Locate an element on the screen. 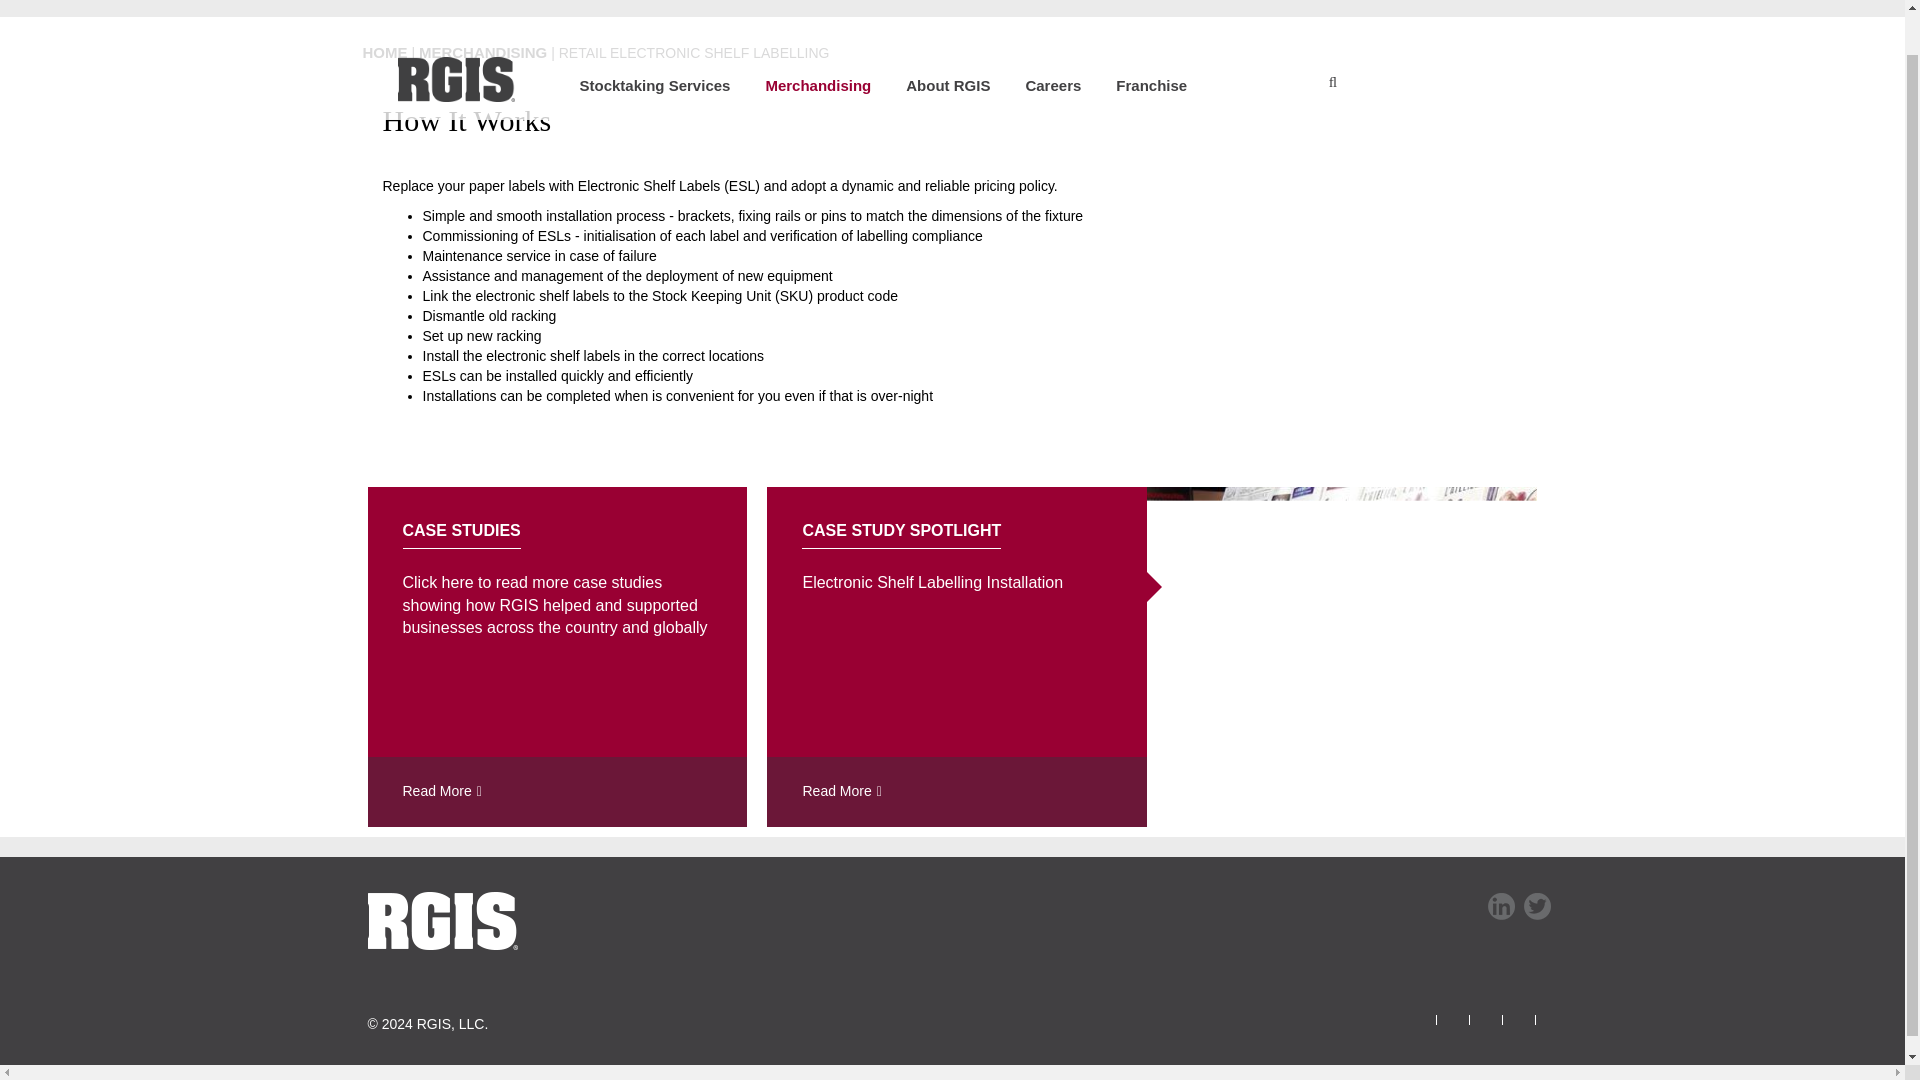  The hands-on resources to keep your stores fresh. is located at coordinates (800, 41).